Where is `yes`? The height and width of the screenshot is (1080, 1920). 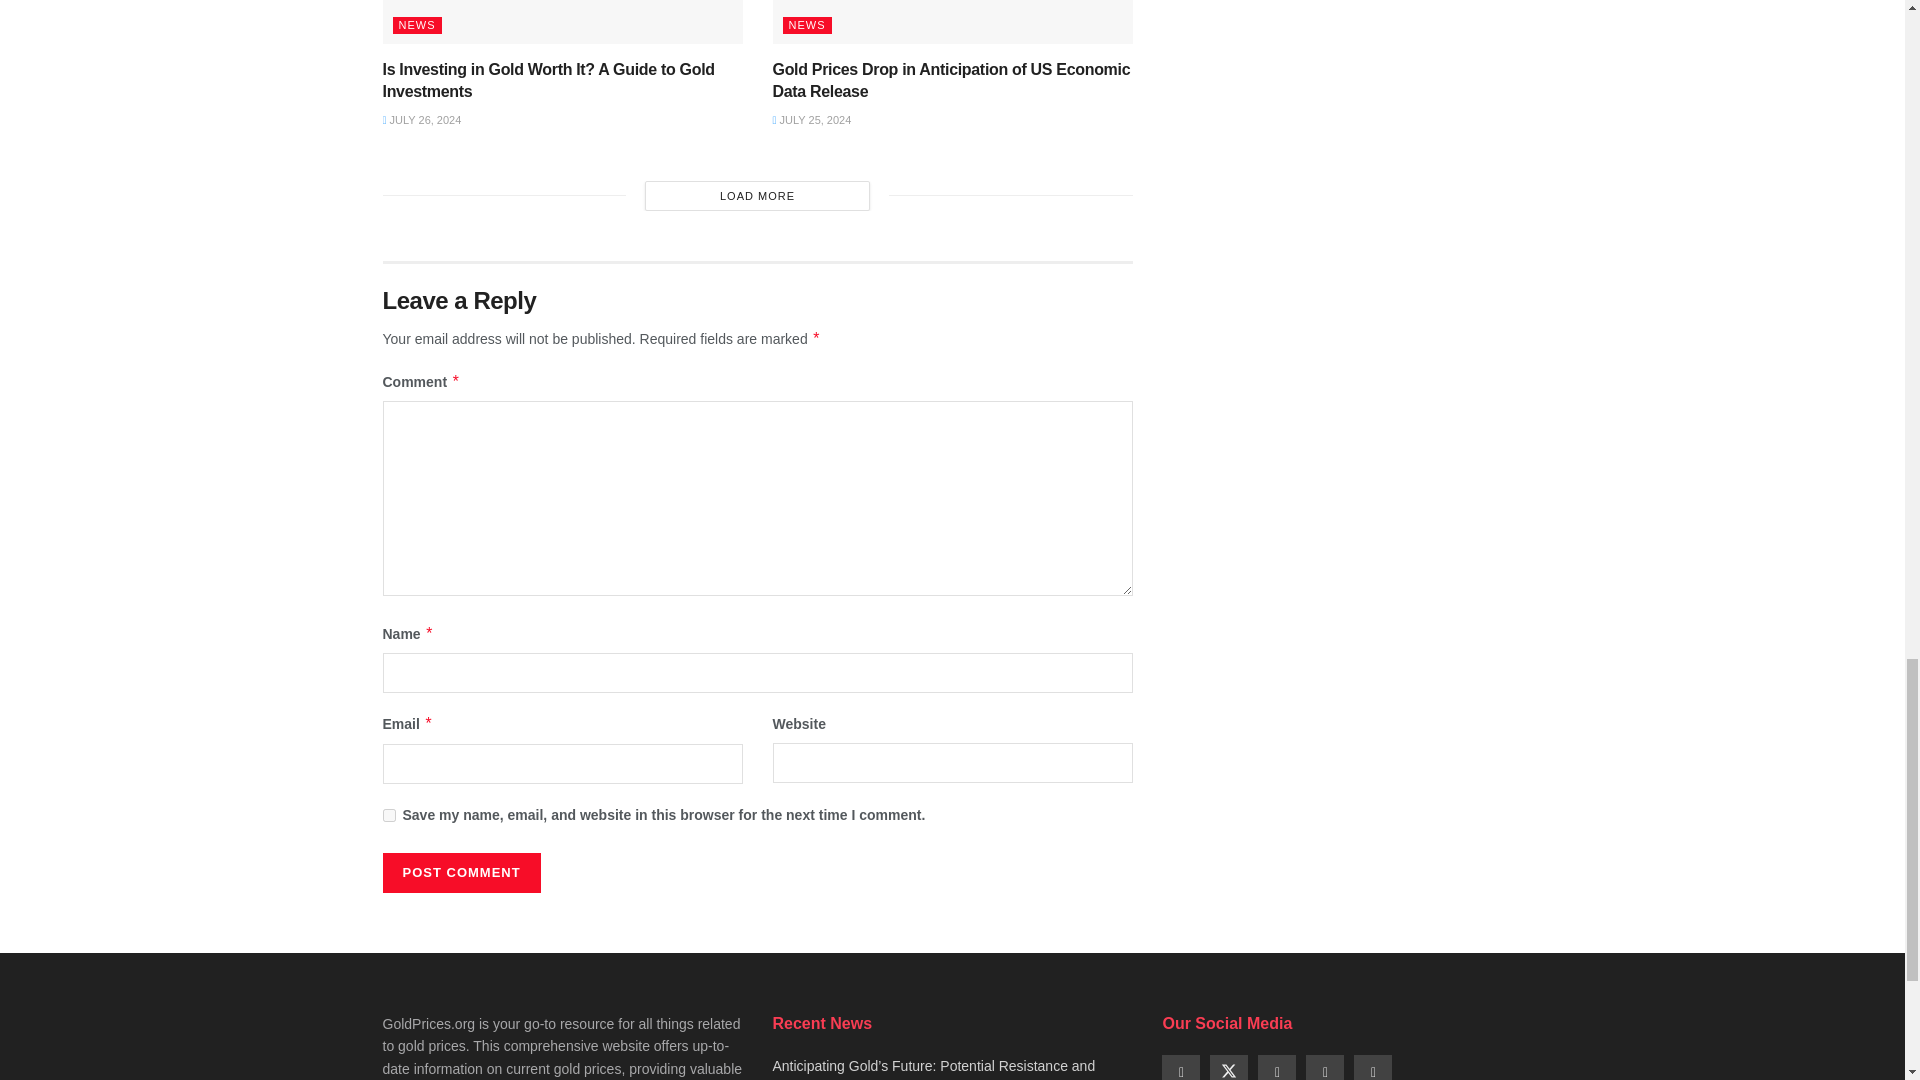 yes is located at coordinates (388, 814).